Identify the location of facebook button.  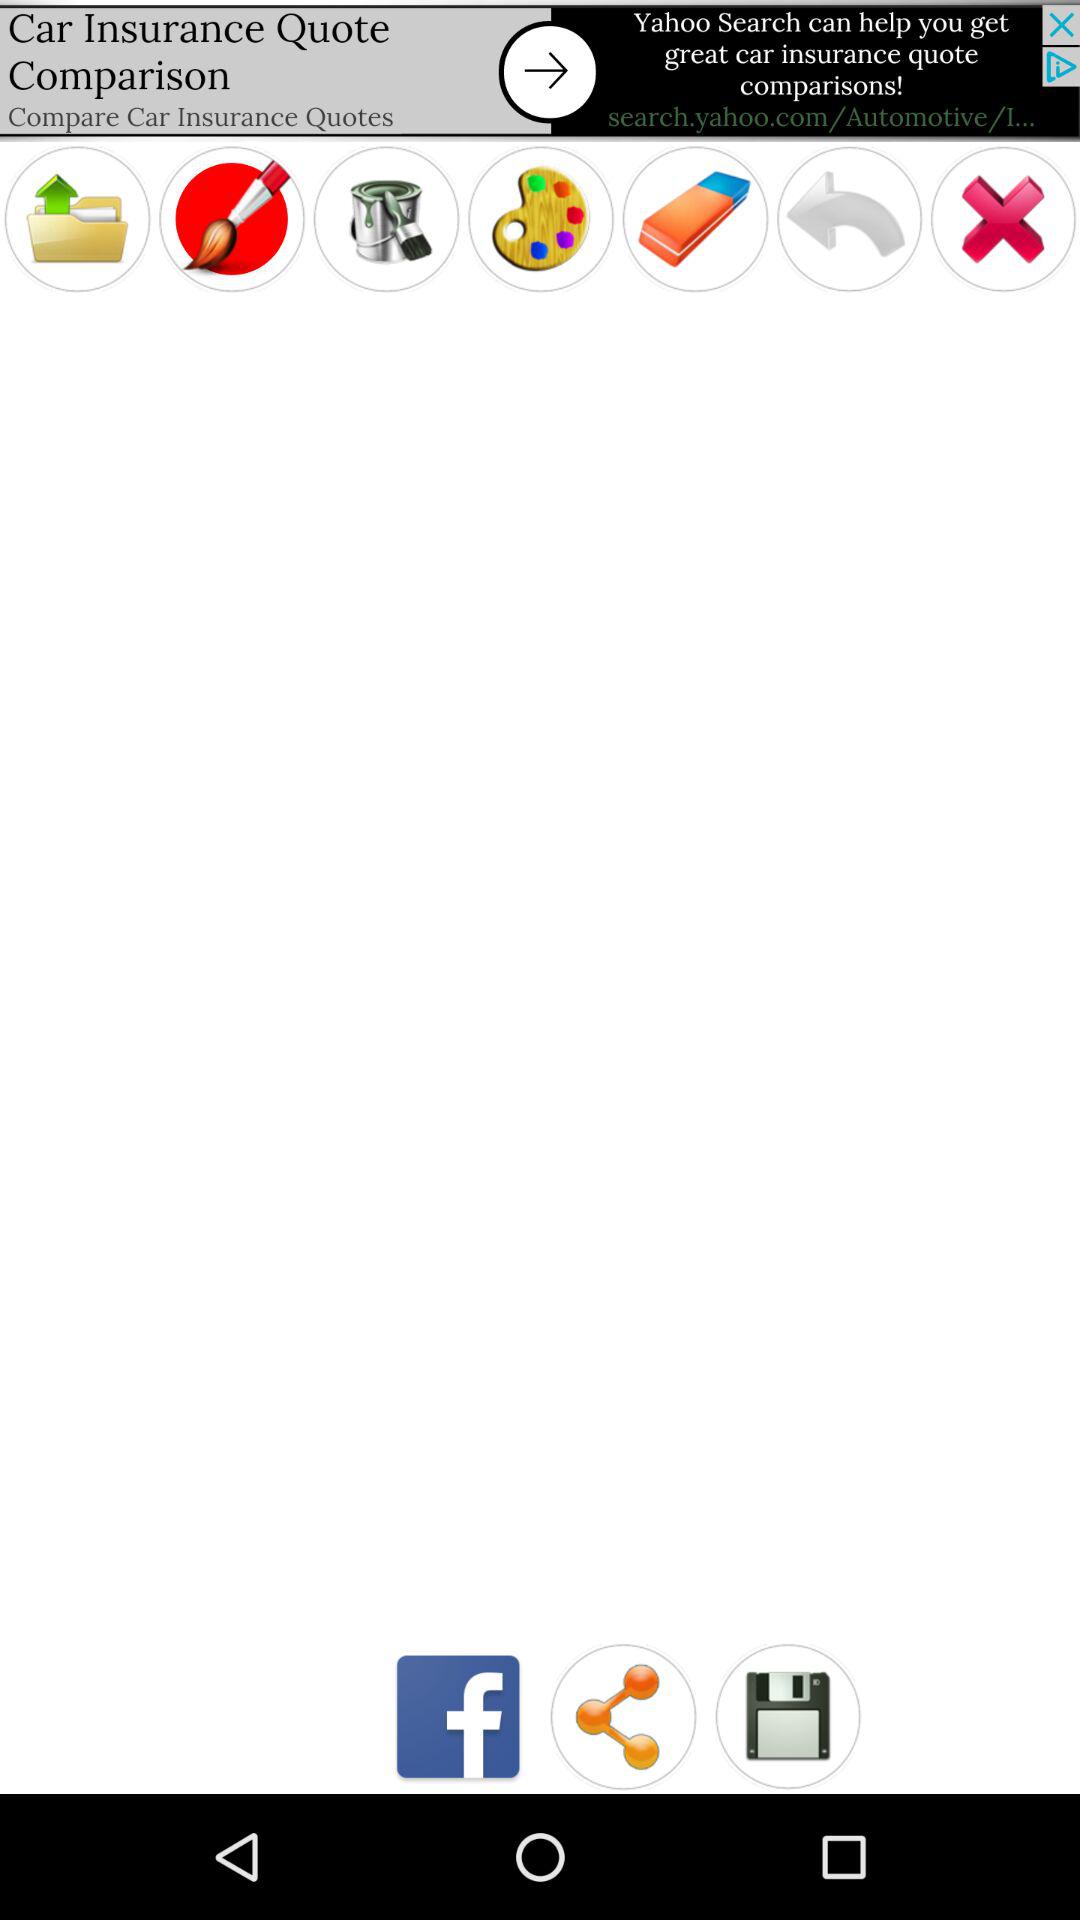
(458, 1716).